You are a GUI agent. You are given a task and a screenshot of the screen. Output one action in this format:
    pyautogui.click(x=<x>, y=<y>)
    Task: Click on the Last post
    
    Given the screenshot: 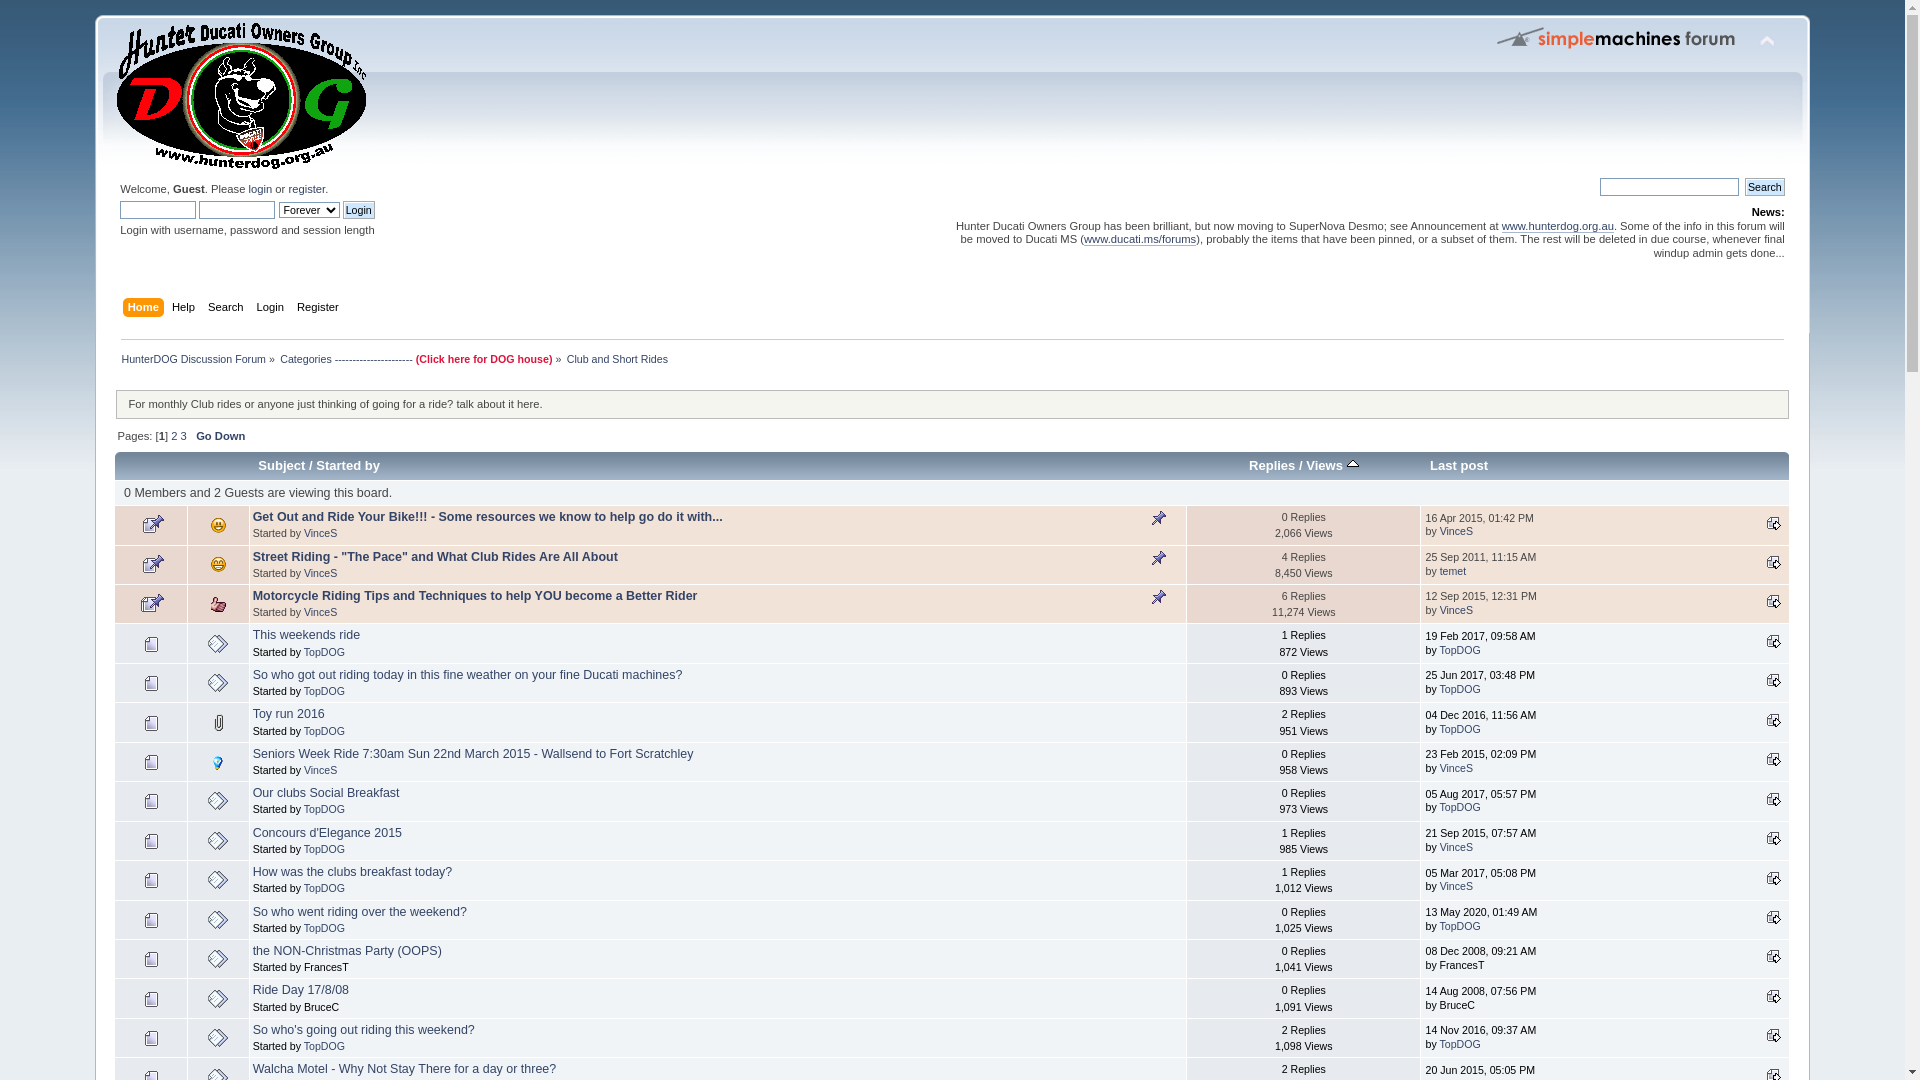 What is the action you would take?
    pyautogui.click(x=1774, y=562)
    